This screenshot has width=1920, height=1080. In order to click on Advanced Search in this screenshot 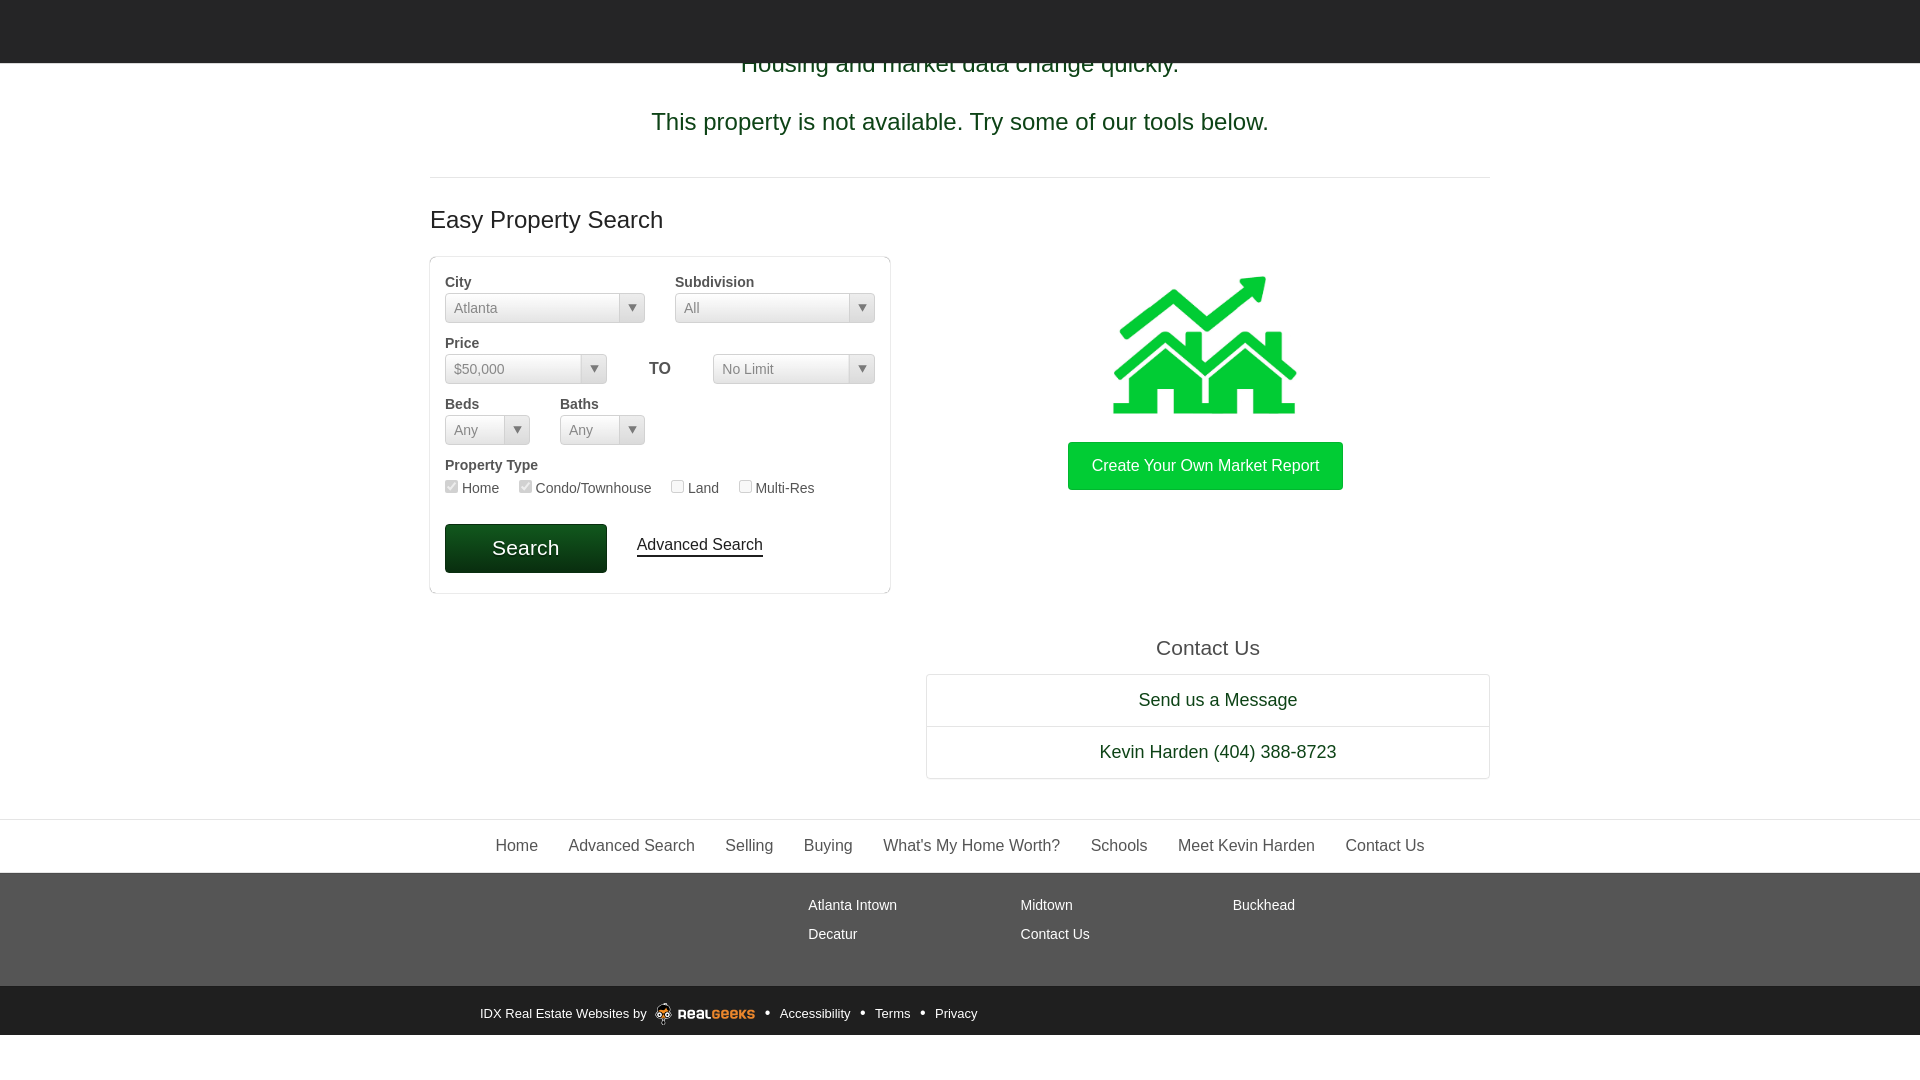, I will do `click(700, 546)`.